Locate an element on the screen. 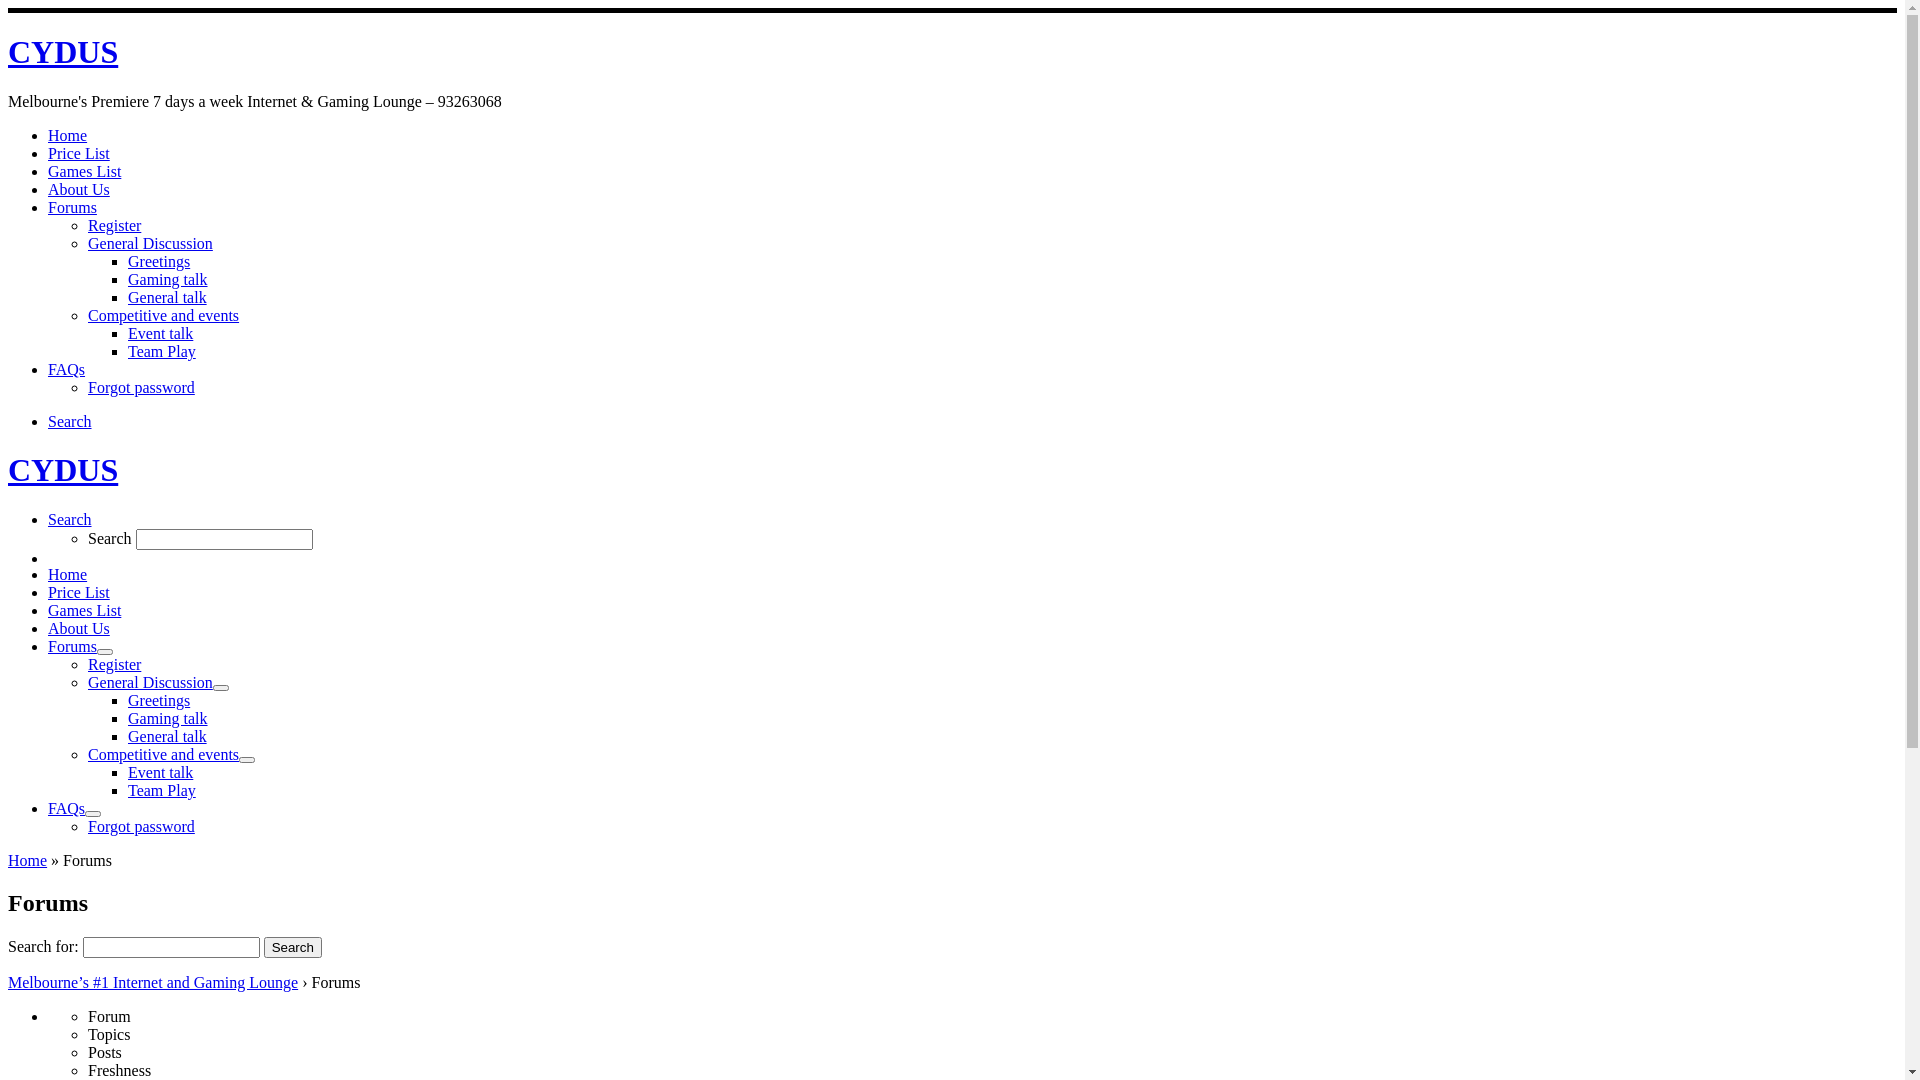 Image resolution: width=1920 pixels, height=1080 pixels. Register is located at coordinates (114, 664).